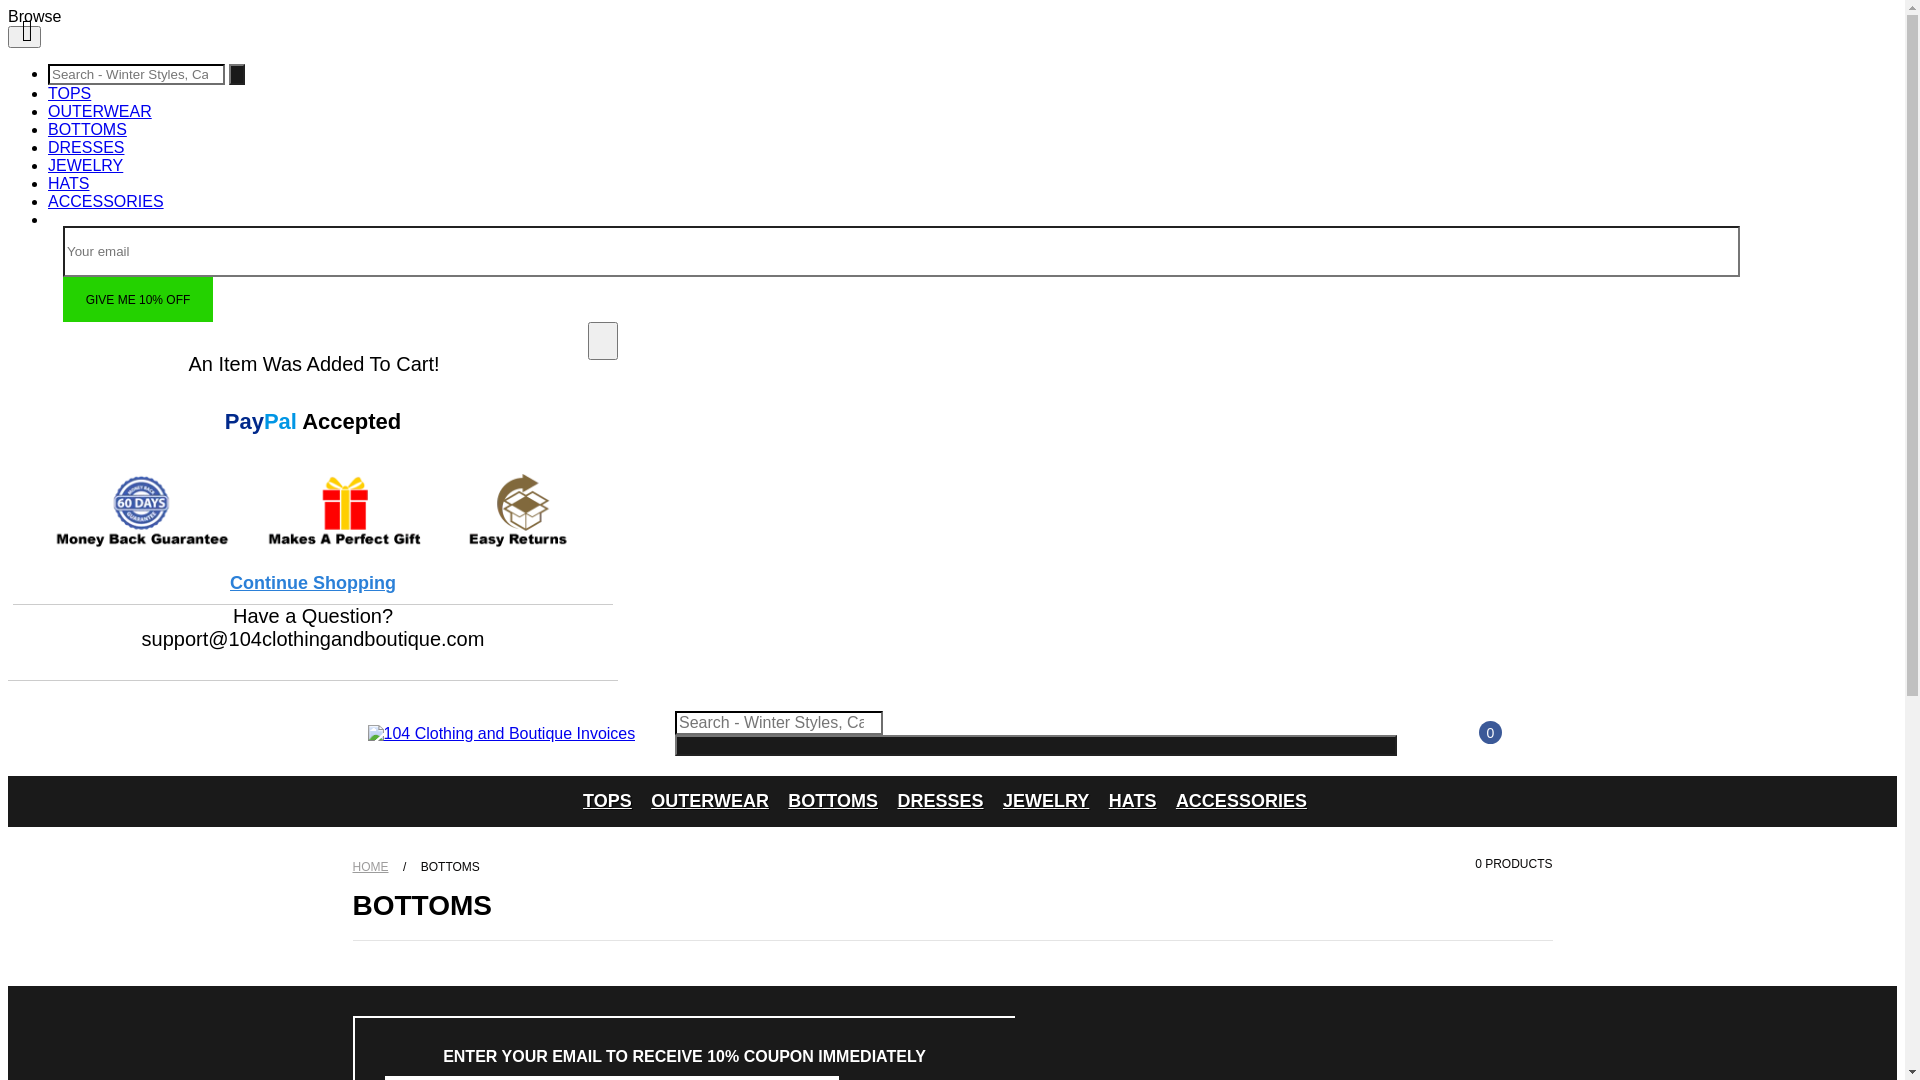  Describe the element at coordinates (940, 802) in the screenshot. I see `DRESSES` at that location.